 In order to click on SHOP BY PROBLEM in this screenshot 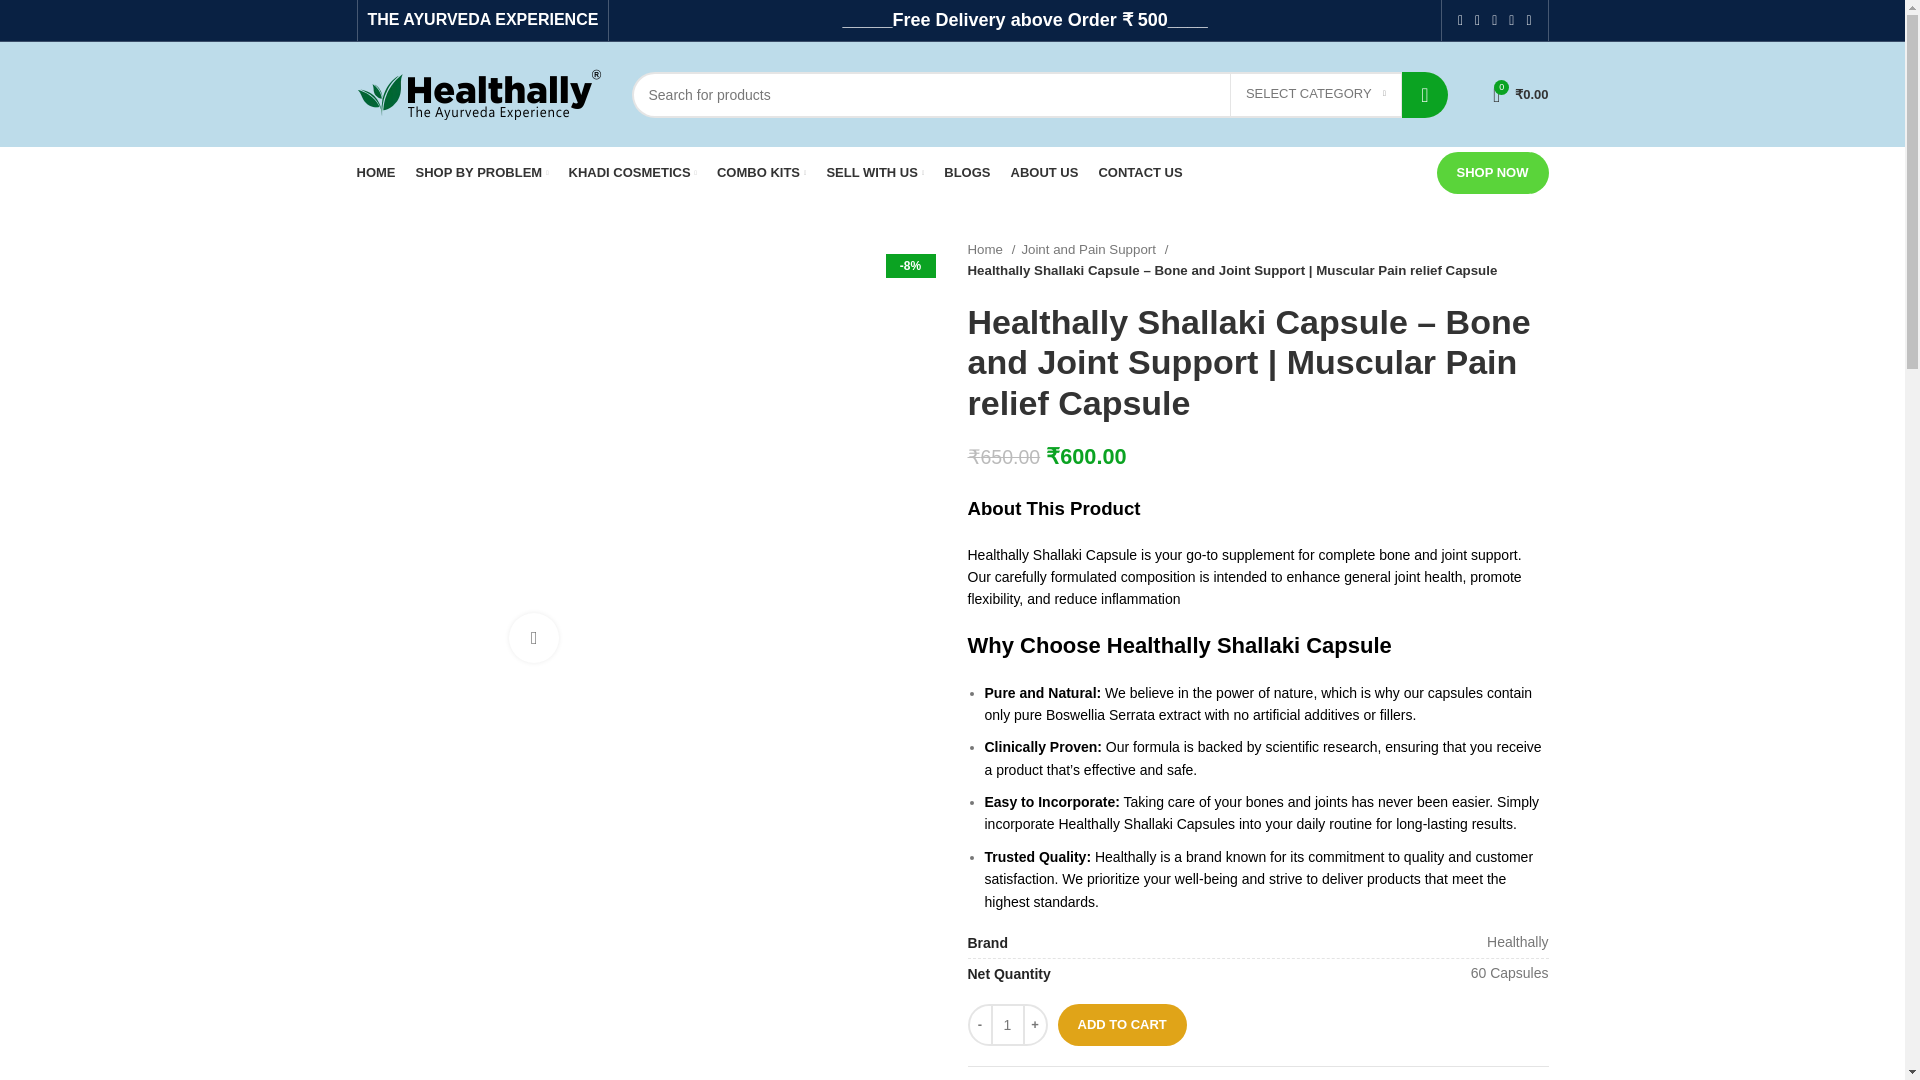, I will do `click(482, 173)`.